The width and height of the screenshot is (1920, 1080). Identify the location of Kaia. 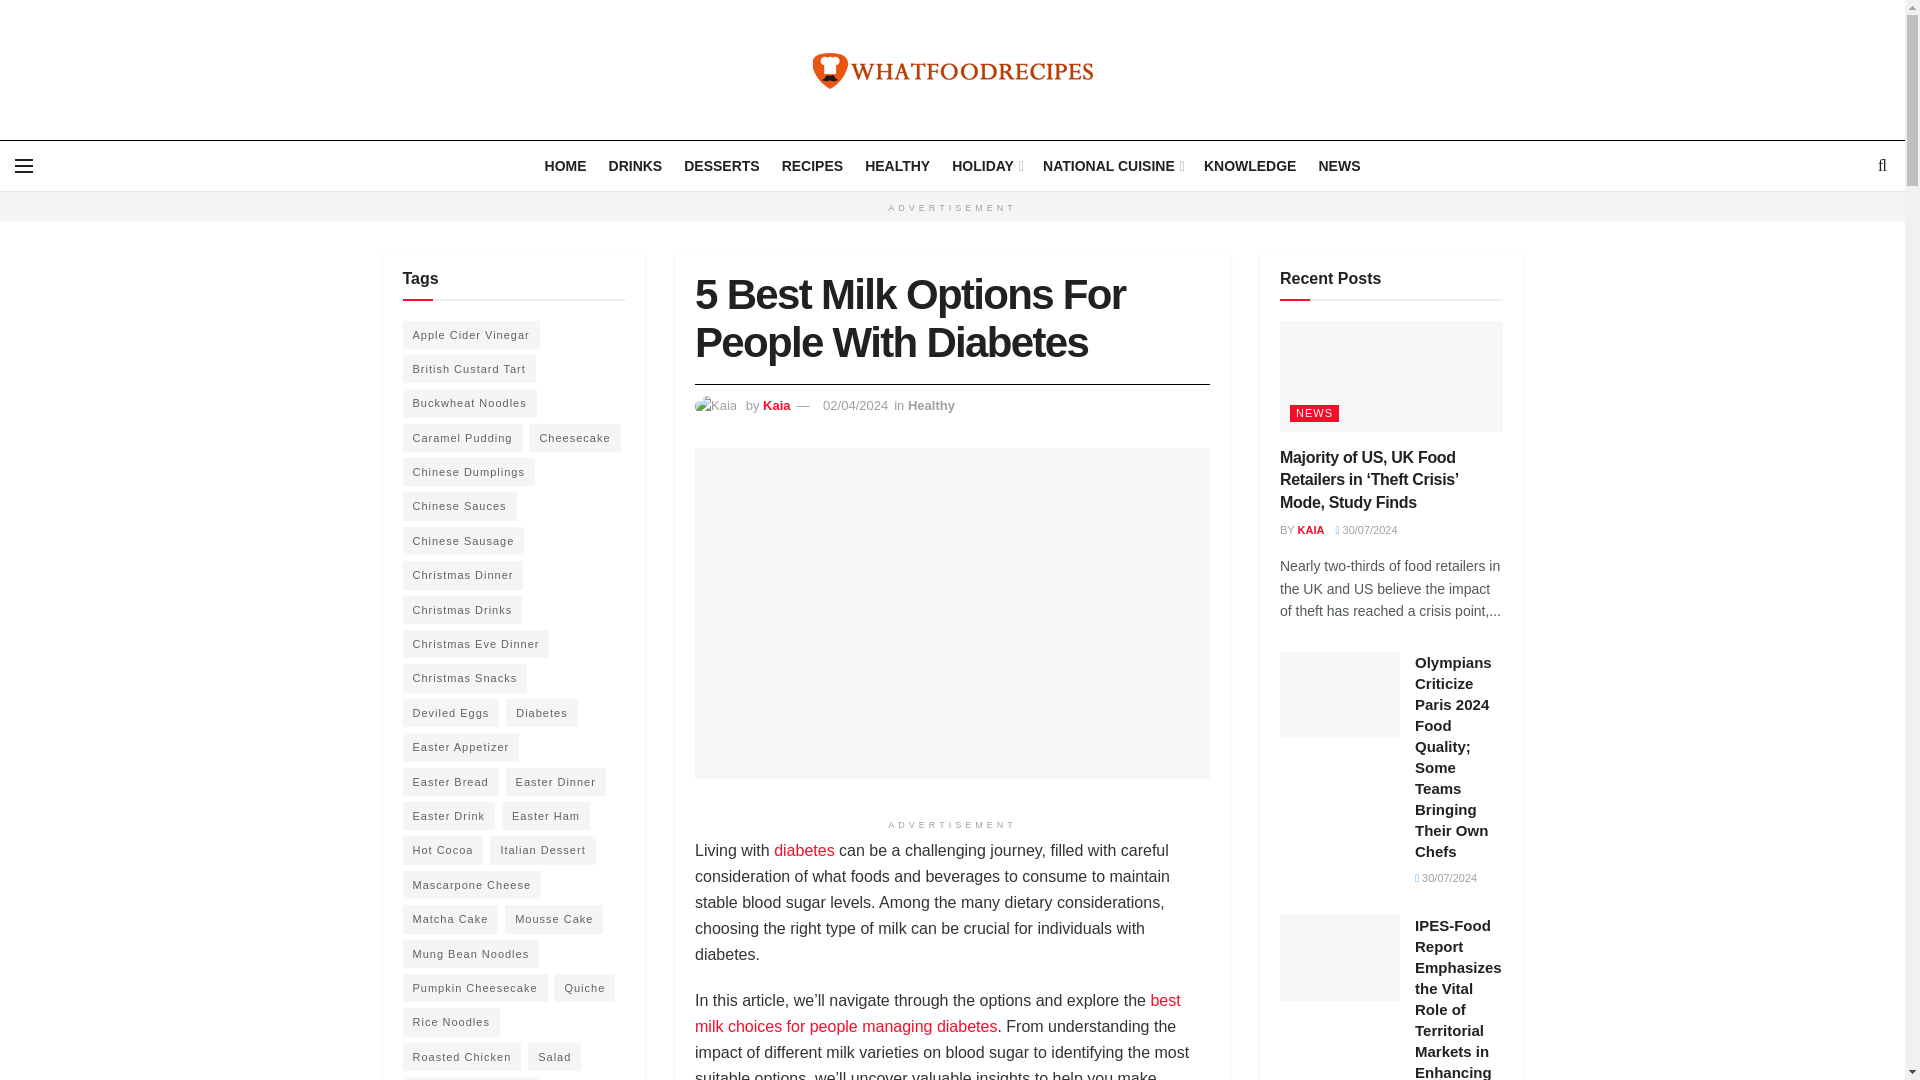
(776, 405).